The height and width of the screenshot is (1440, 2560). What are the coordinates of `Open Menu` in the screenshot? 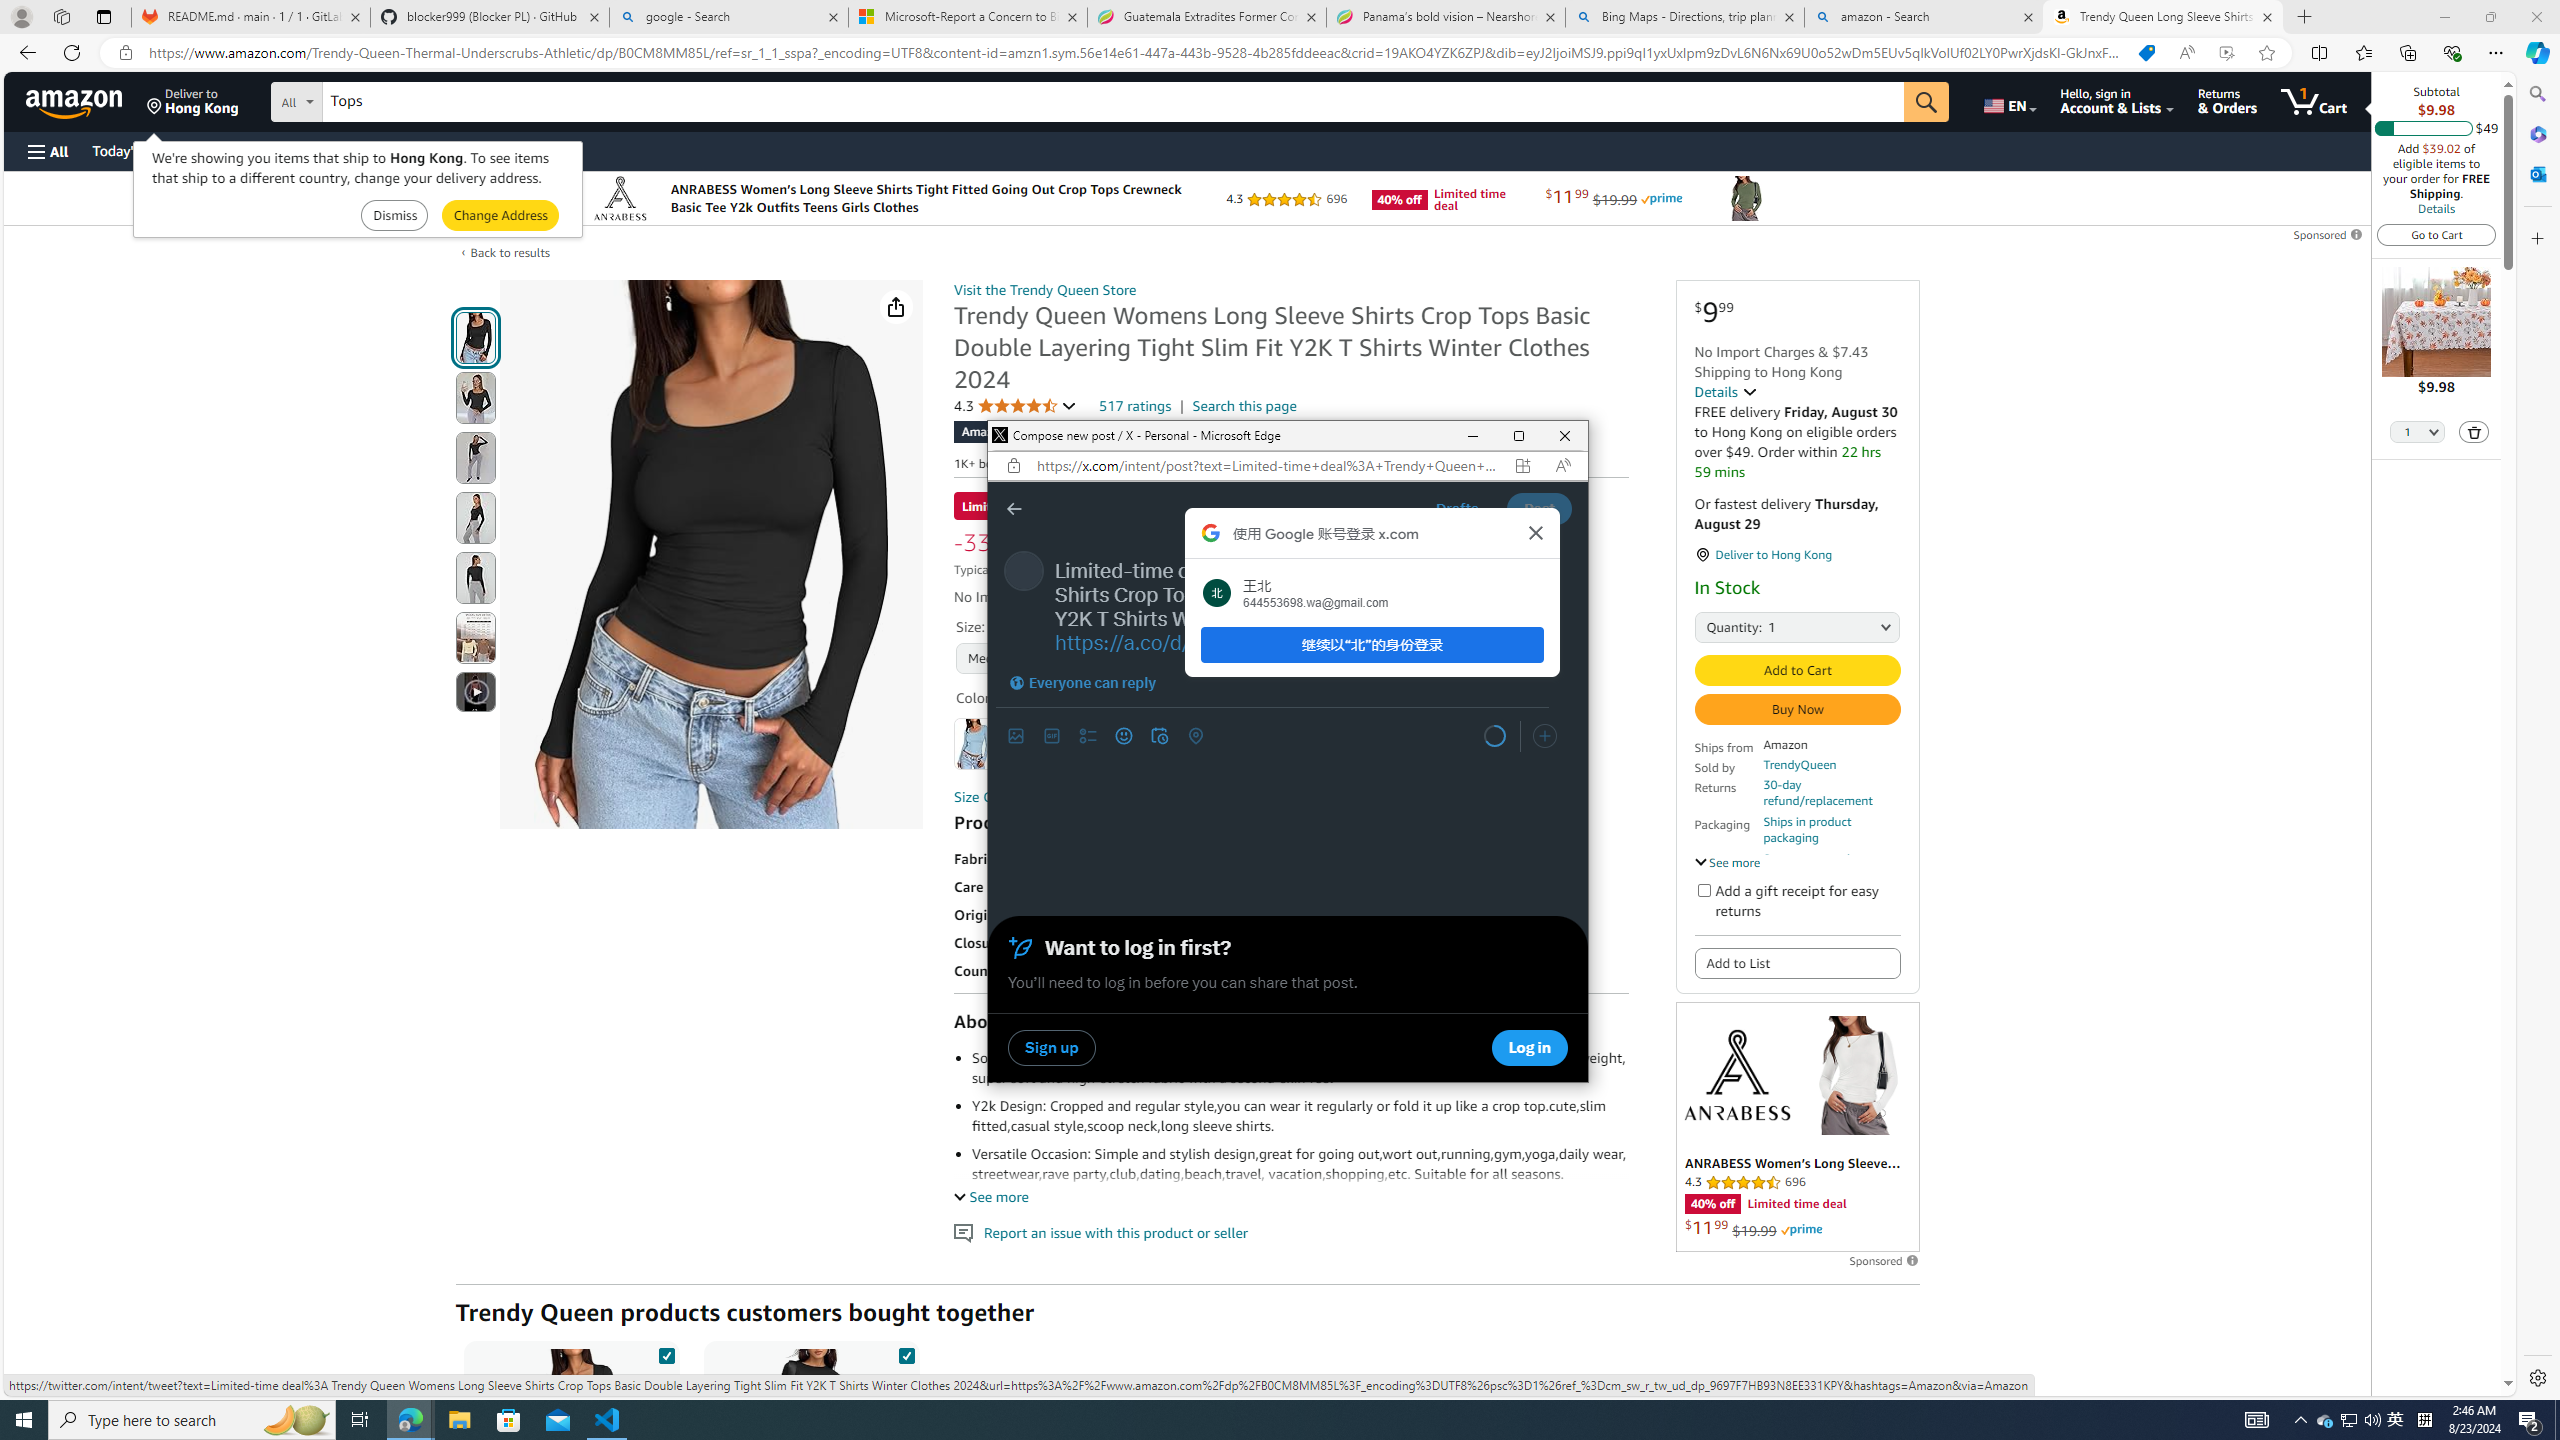 It's located at (2475, 432).